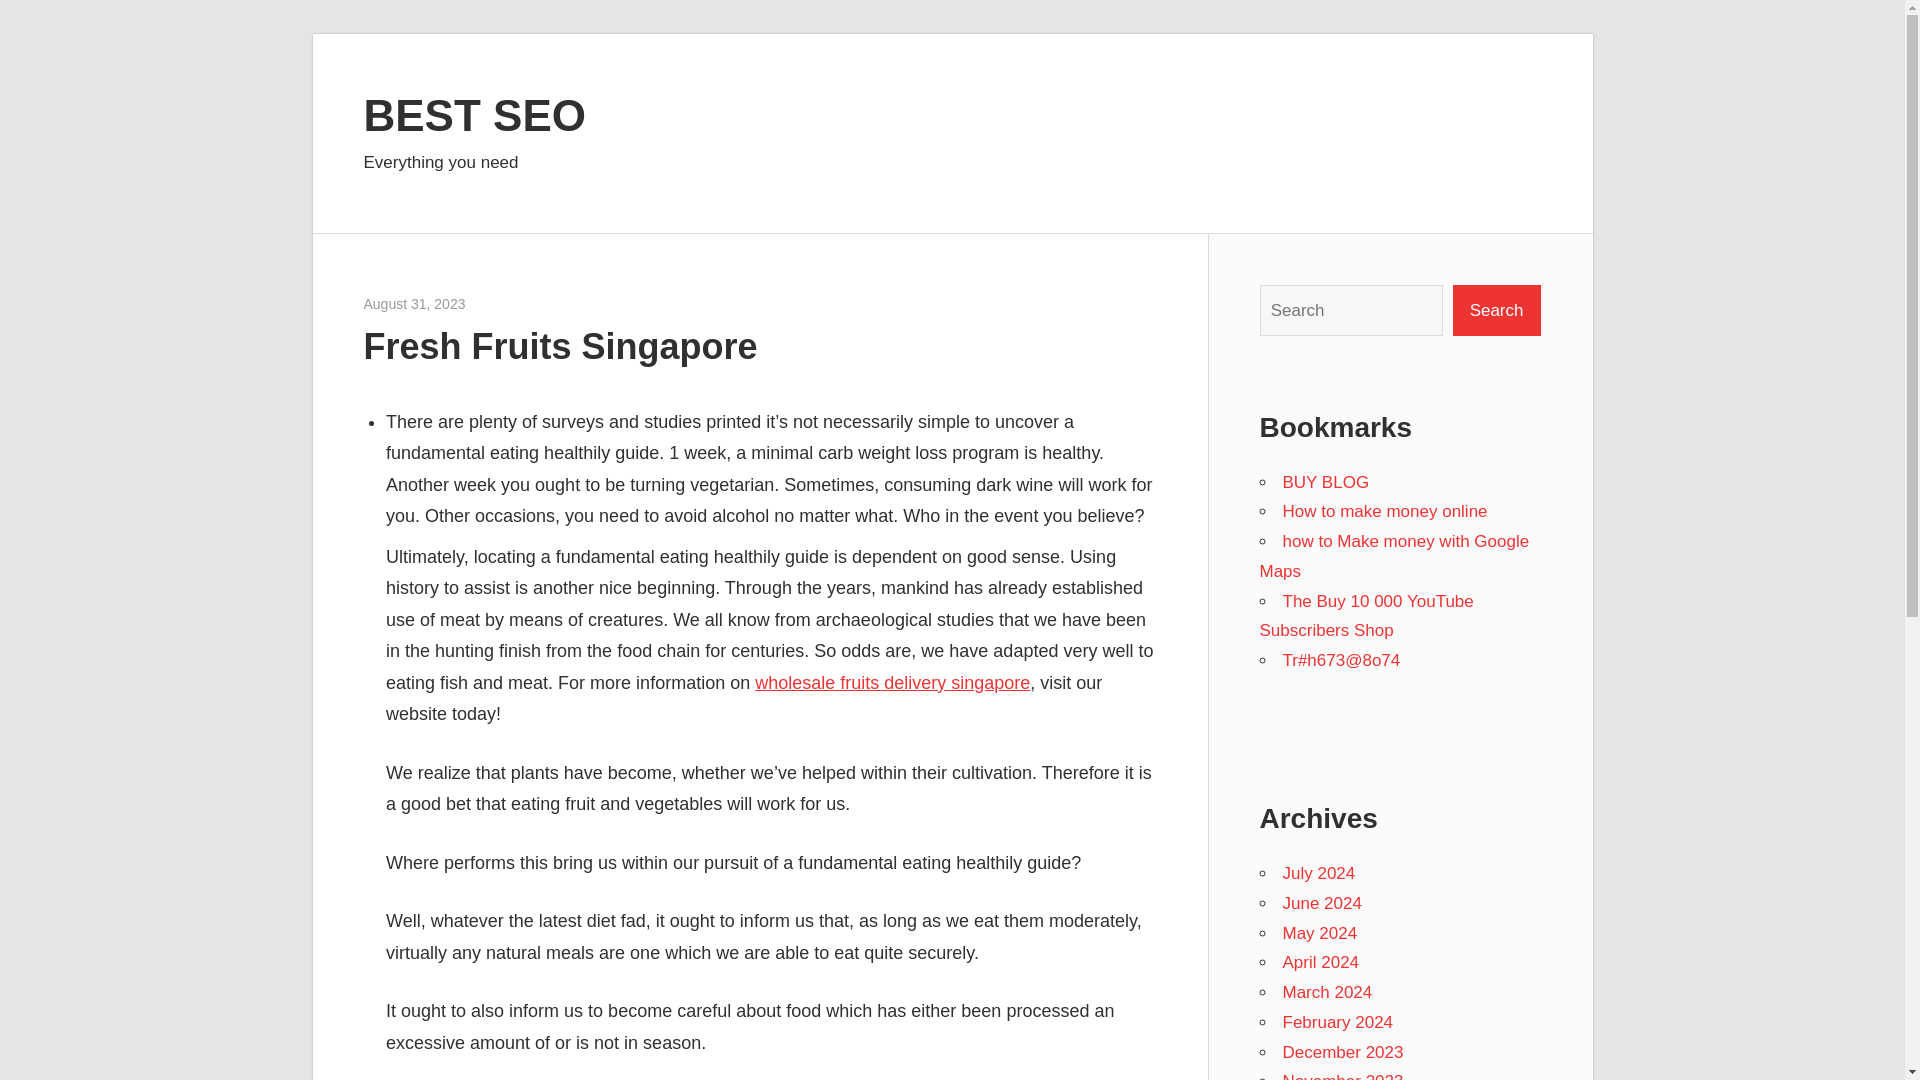  Describe the element at coordinates (1320, 933) in the screenshot. I see `May 2024` at that location.